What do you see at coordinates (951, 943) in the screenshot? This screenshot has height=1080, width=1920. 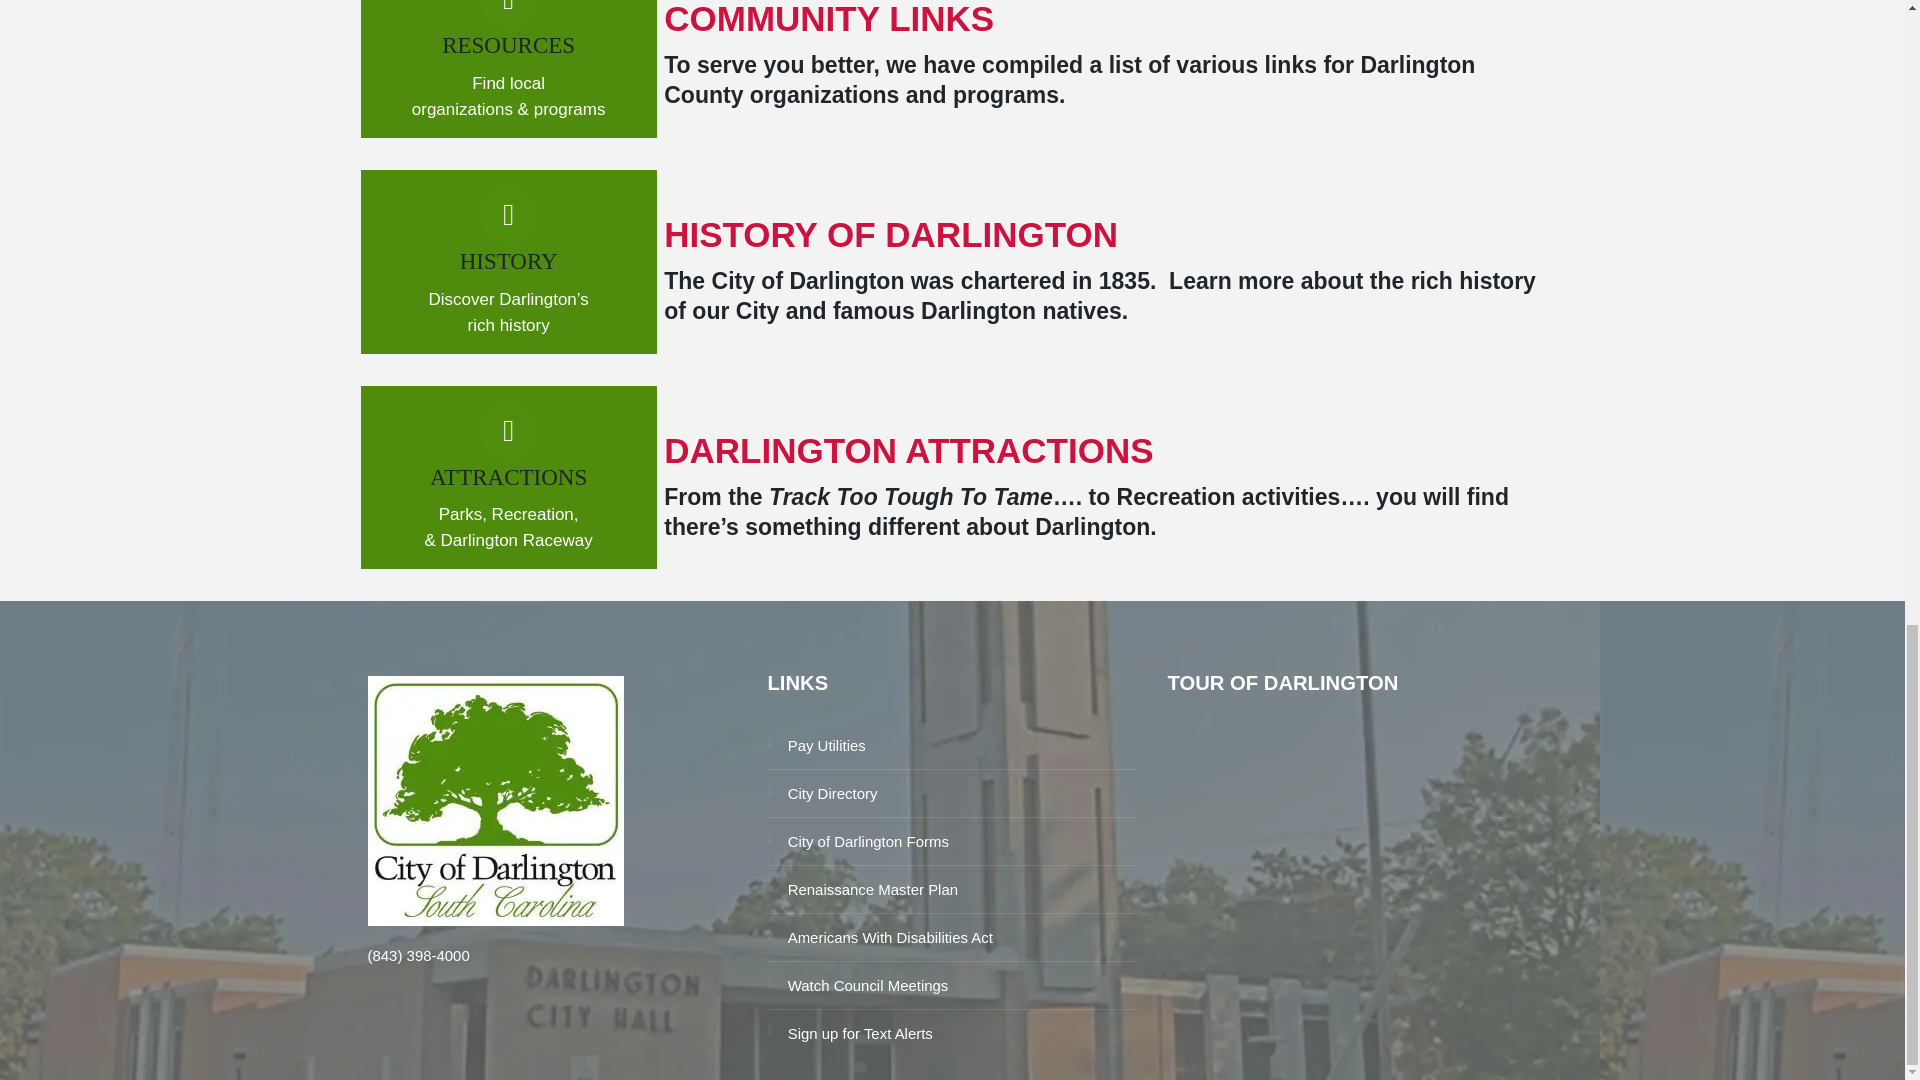 I see `Americans With Disabilities Act` at bounding box center [951, 943].